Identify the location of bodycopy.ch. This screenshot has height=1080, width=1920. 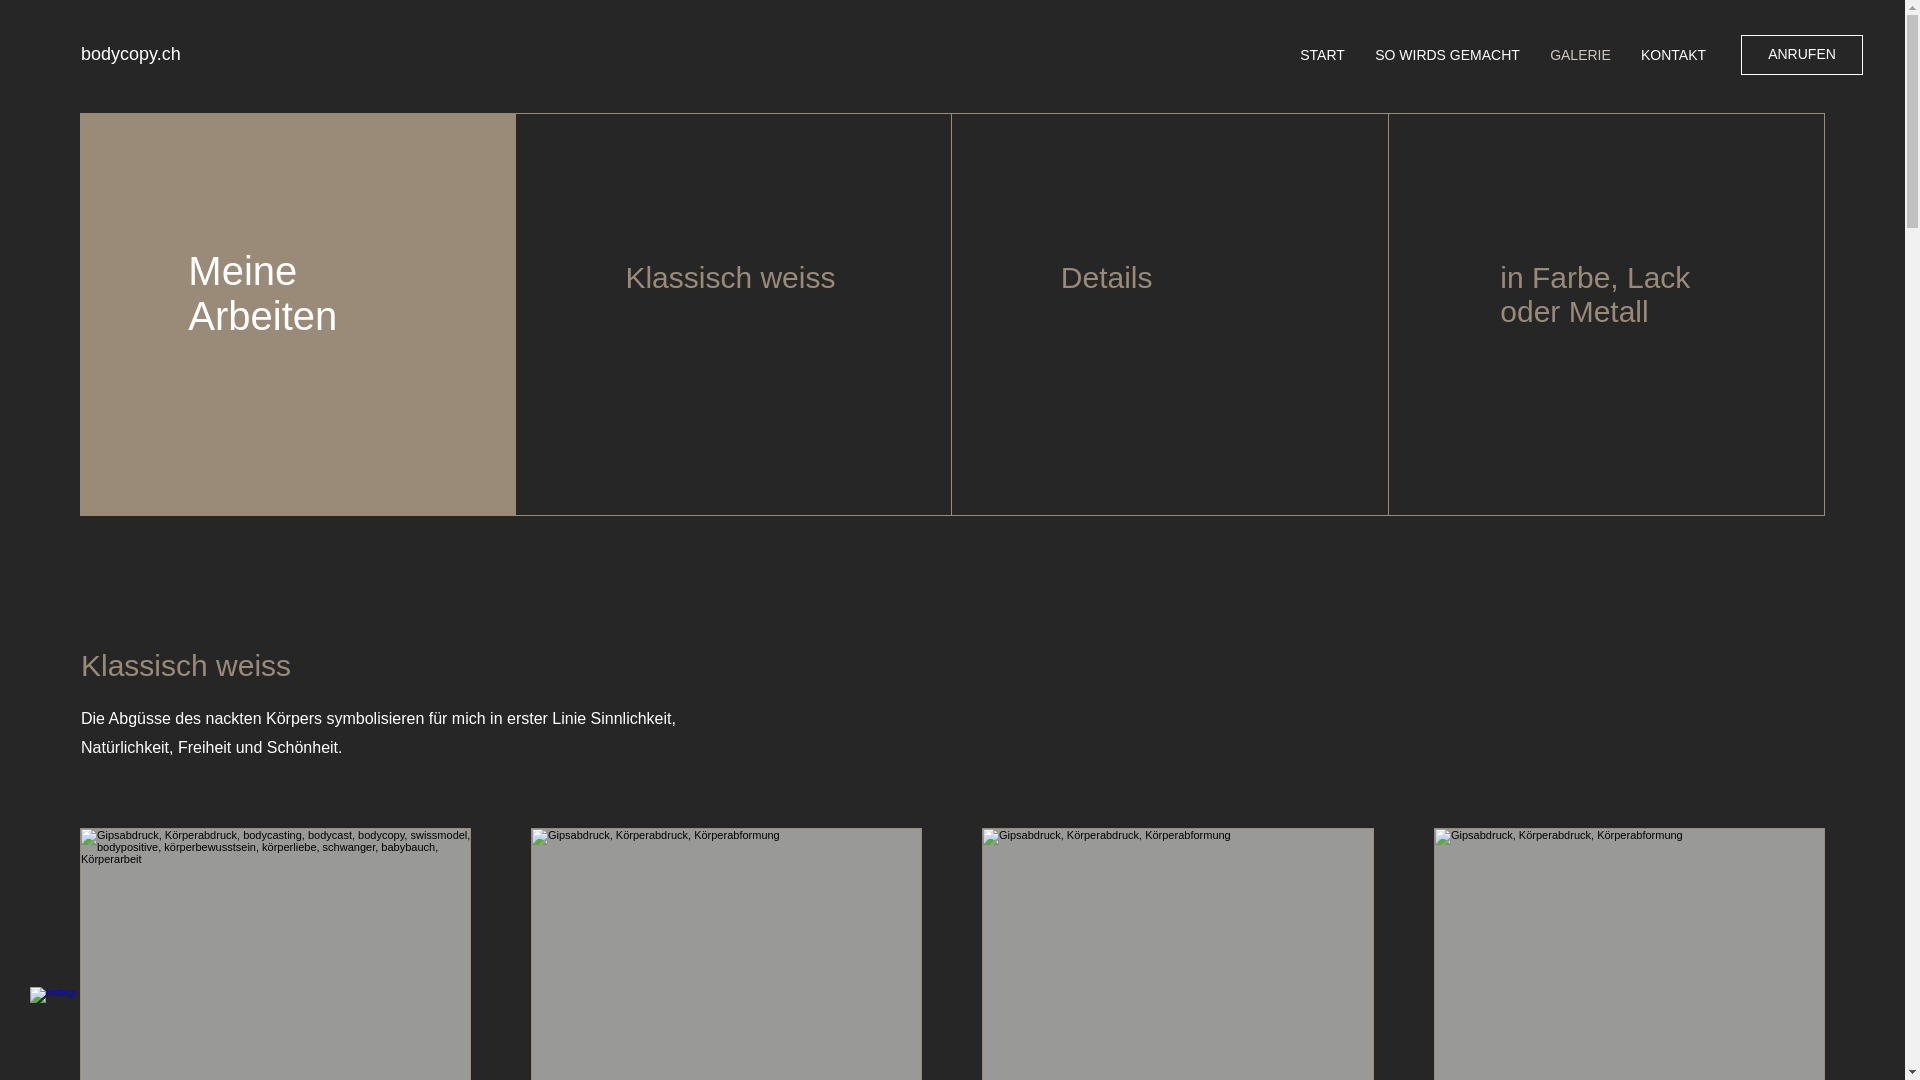
(131, 54).